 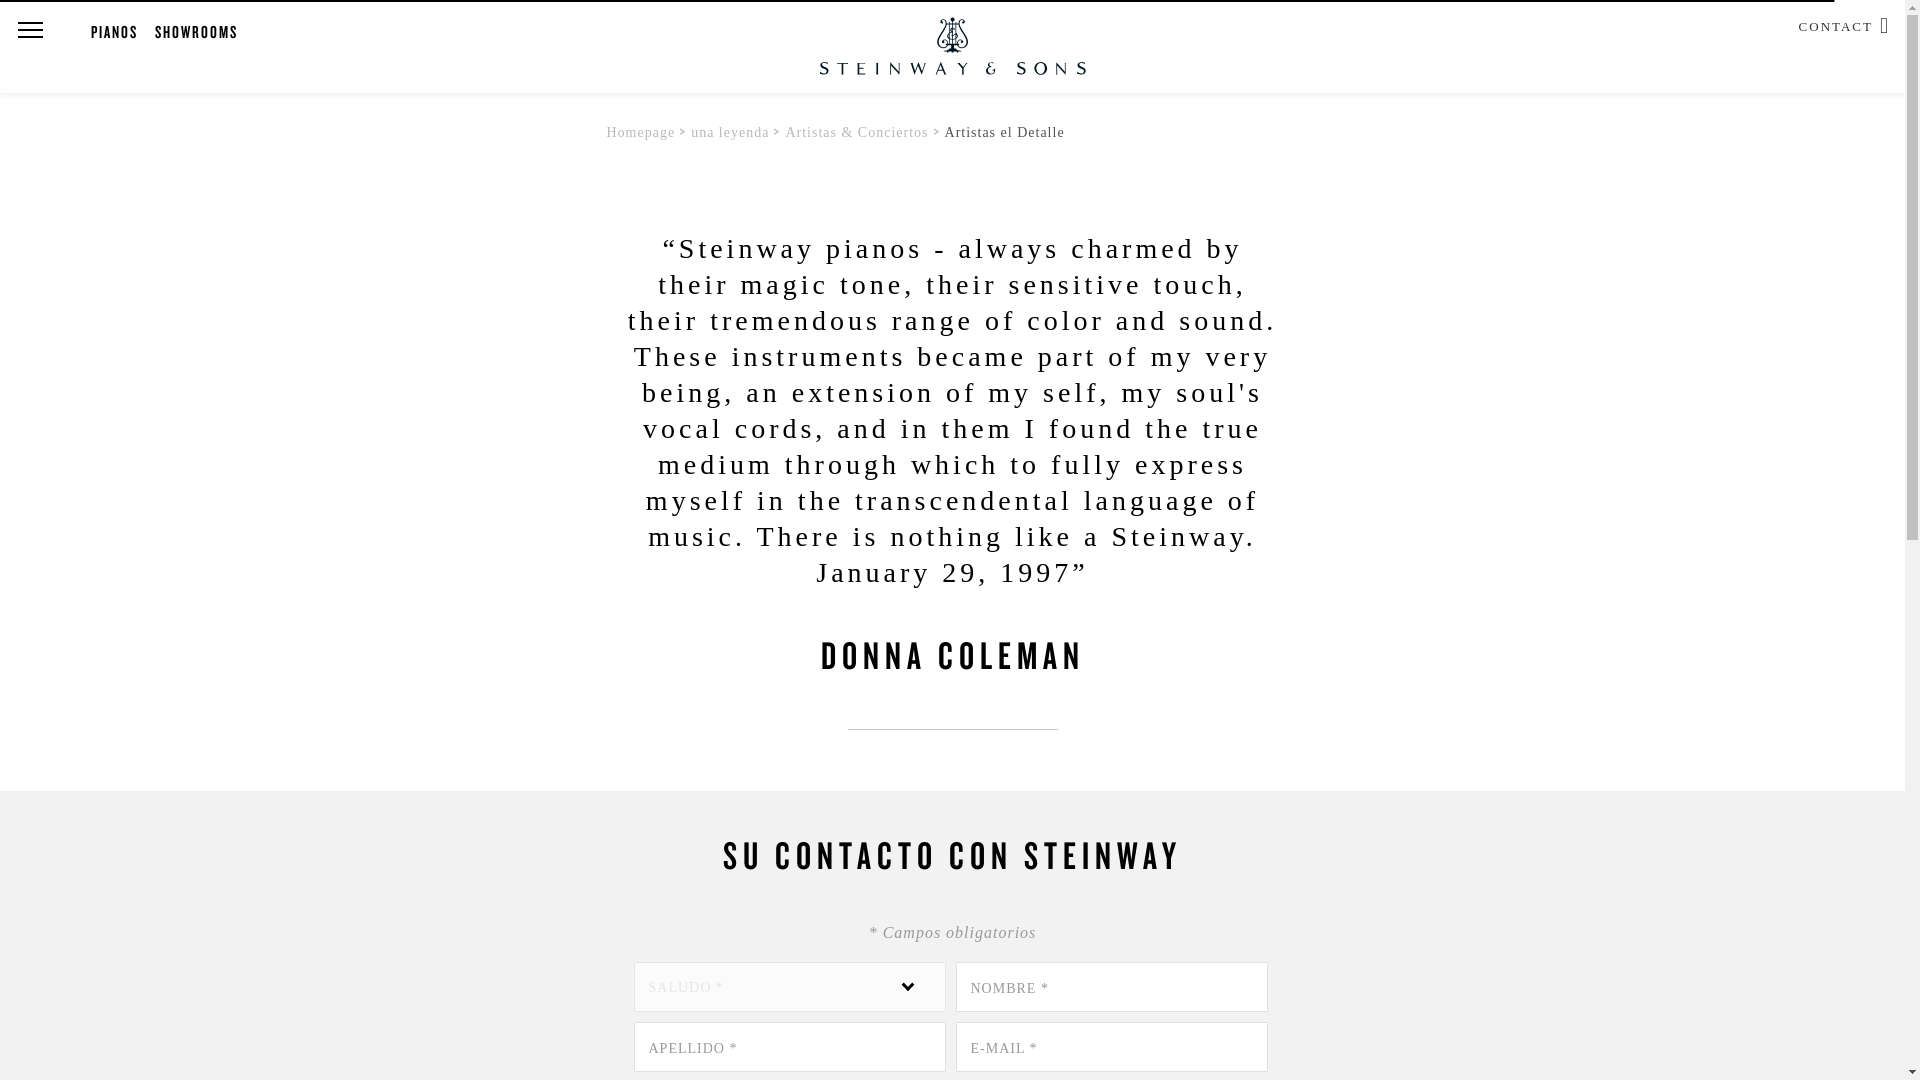 I want to click on Artistas el Detalle, so click(x=1004, y=132).